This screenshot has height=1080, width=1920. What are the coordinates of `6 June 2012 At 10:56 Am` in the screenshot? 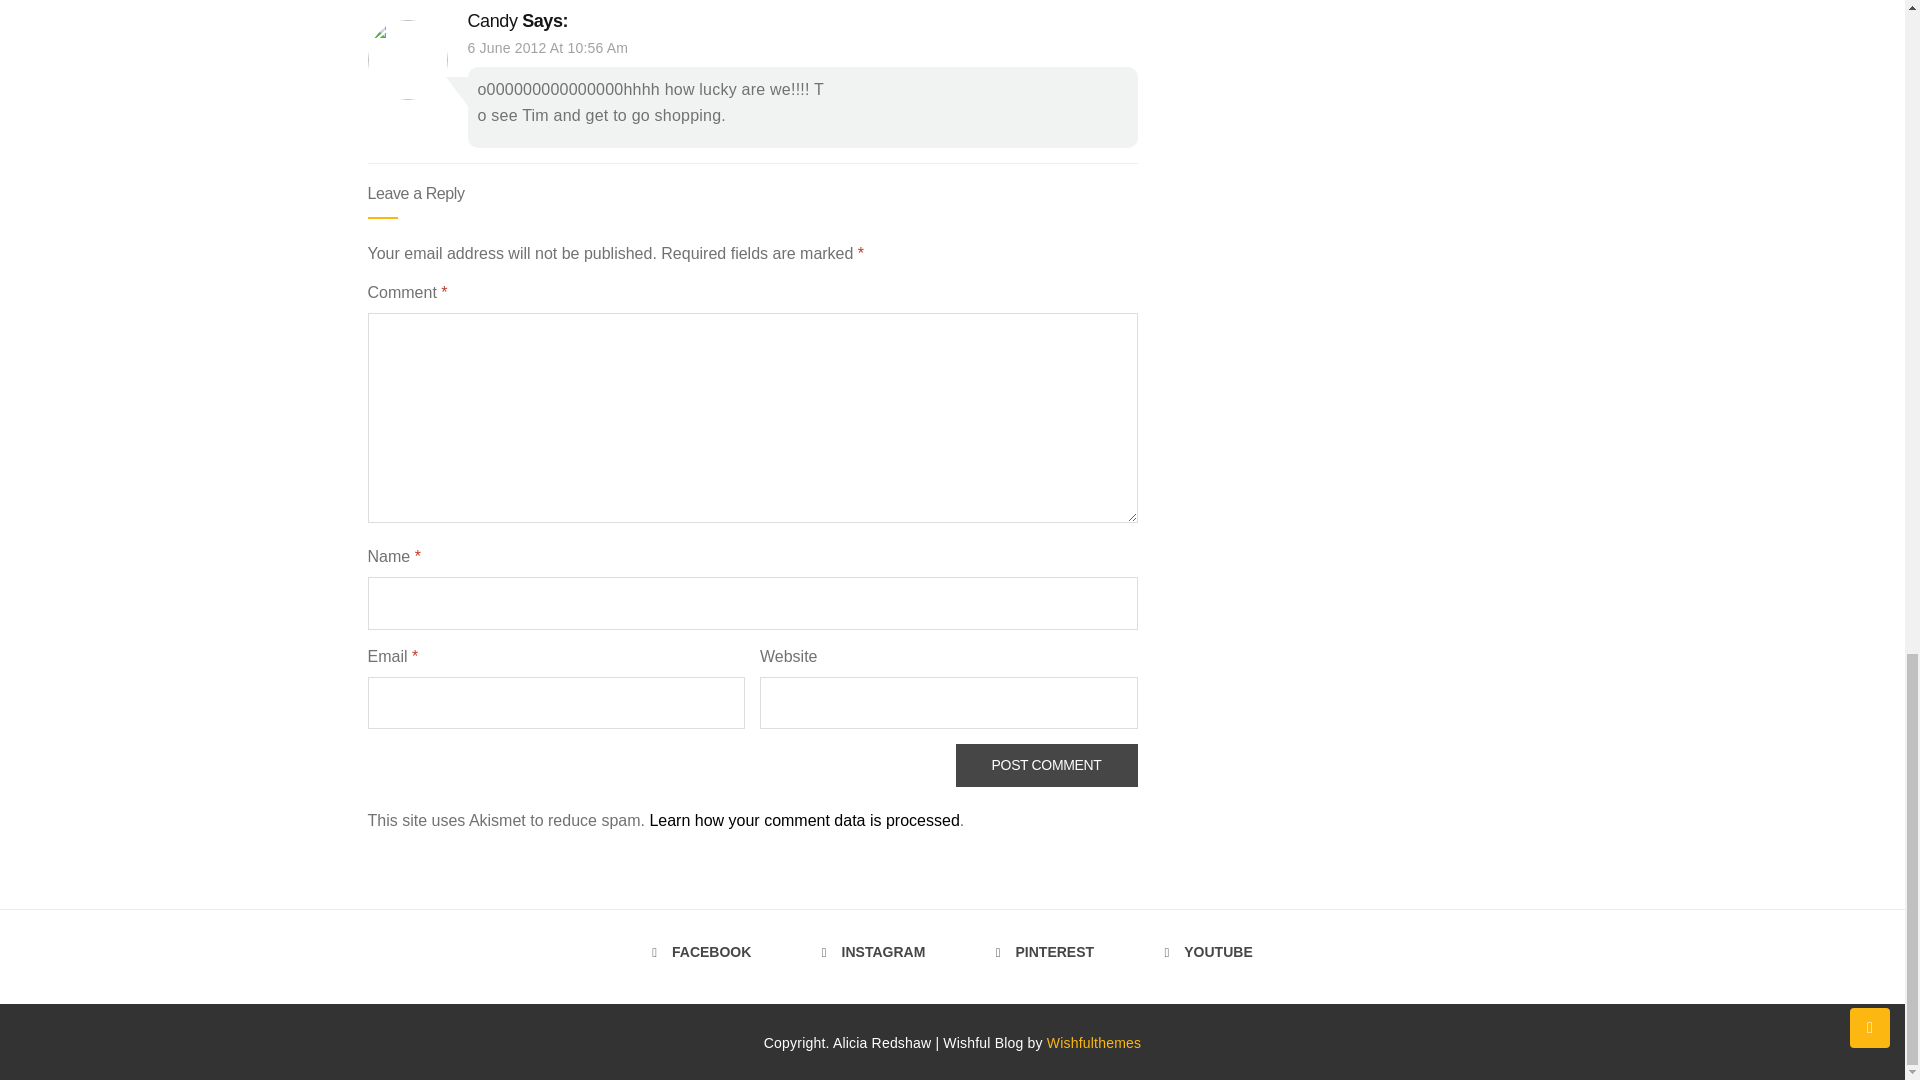 It's located at (548, 48).